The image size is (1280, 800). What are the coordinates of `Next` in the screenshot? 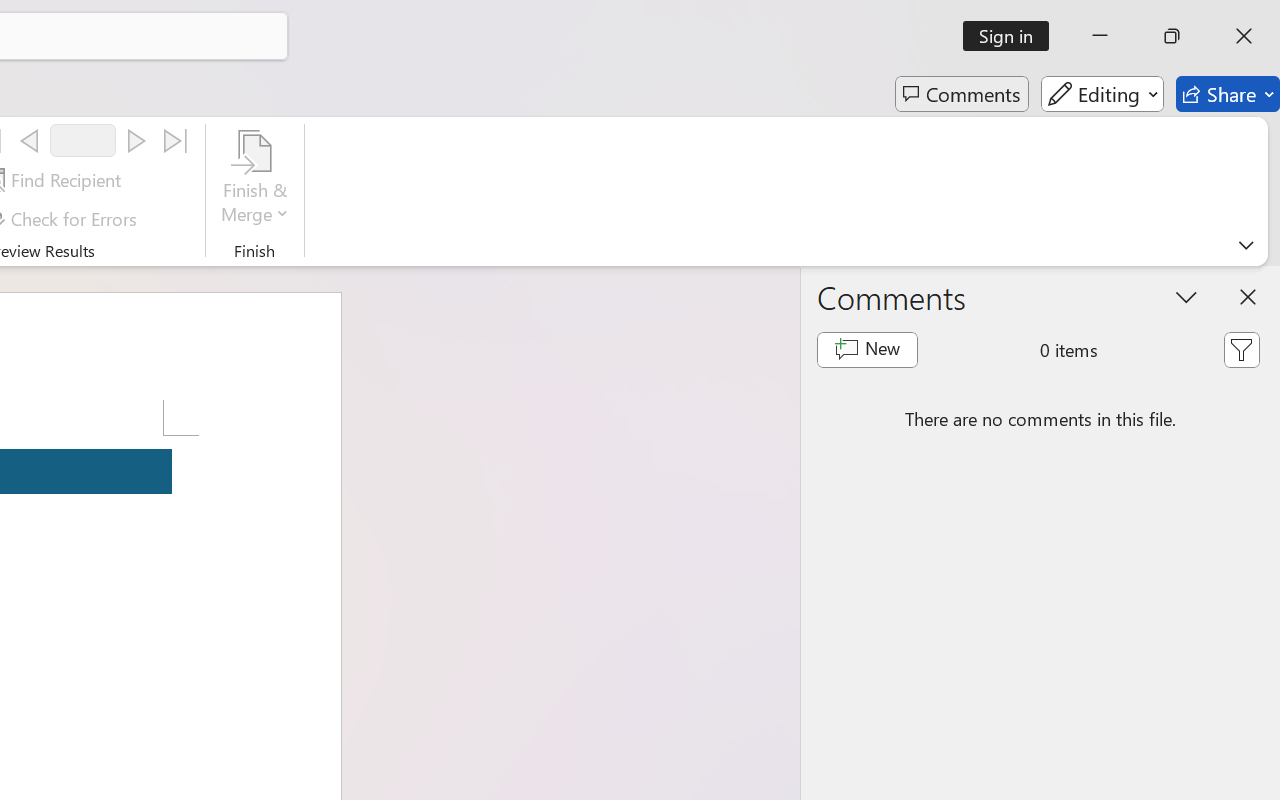 It's located at (136, 141).